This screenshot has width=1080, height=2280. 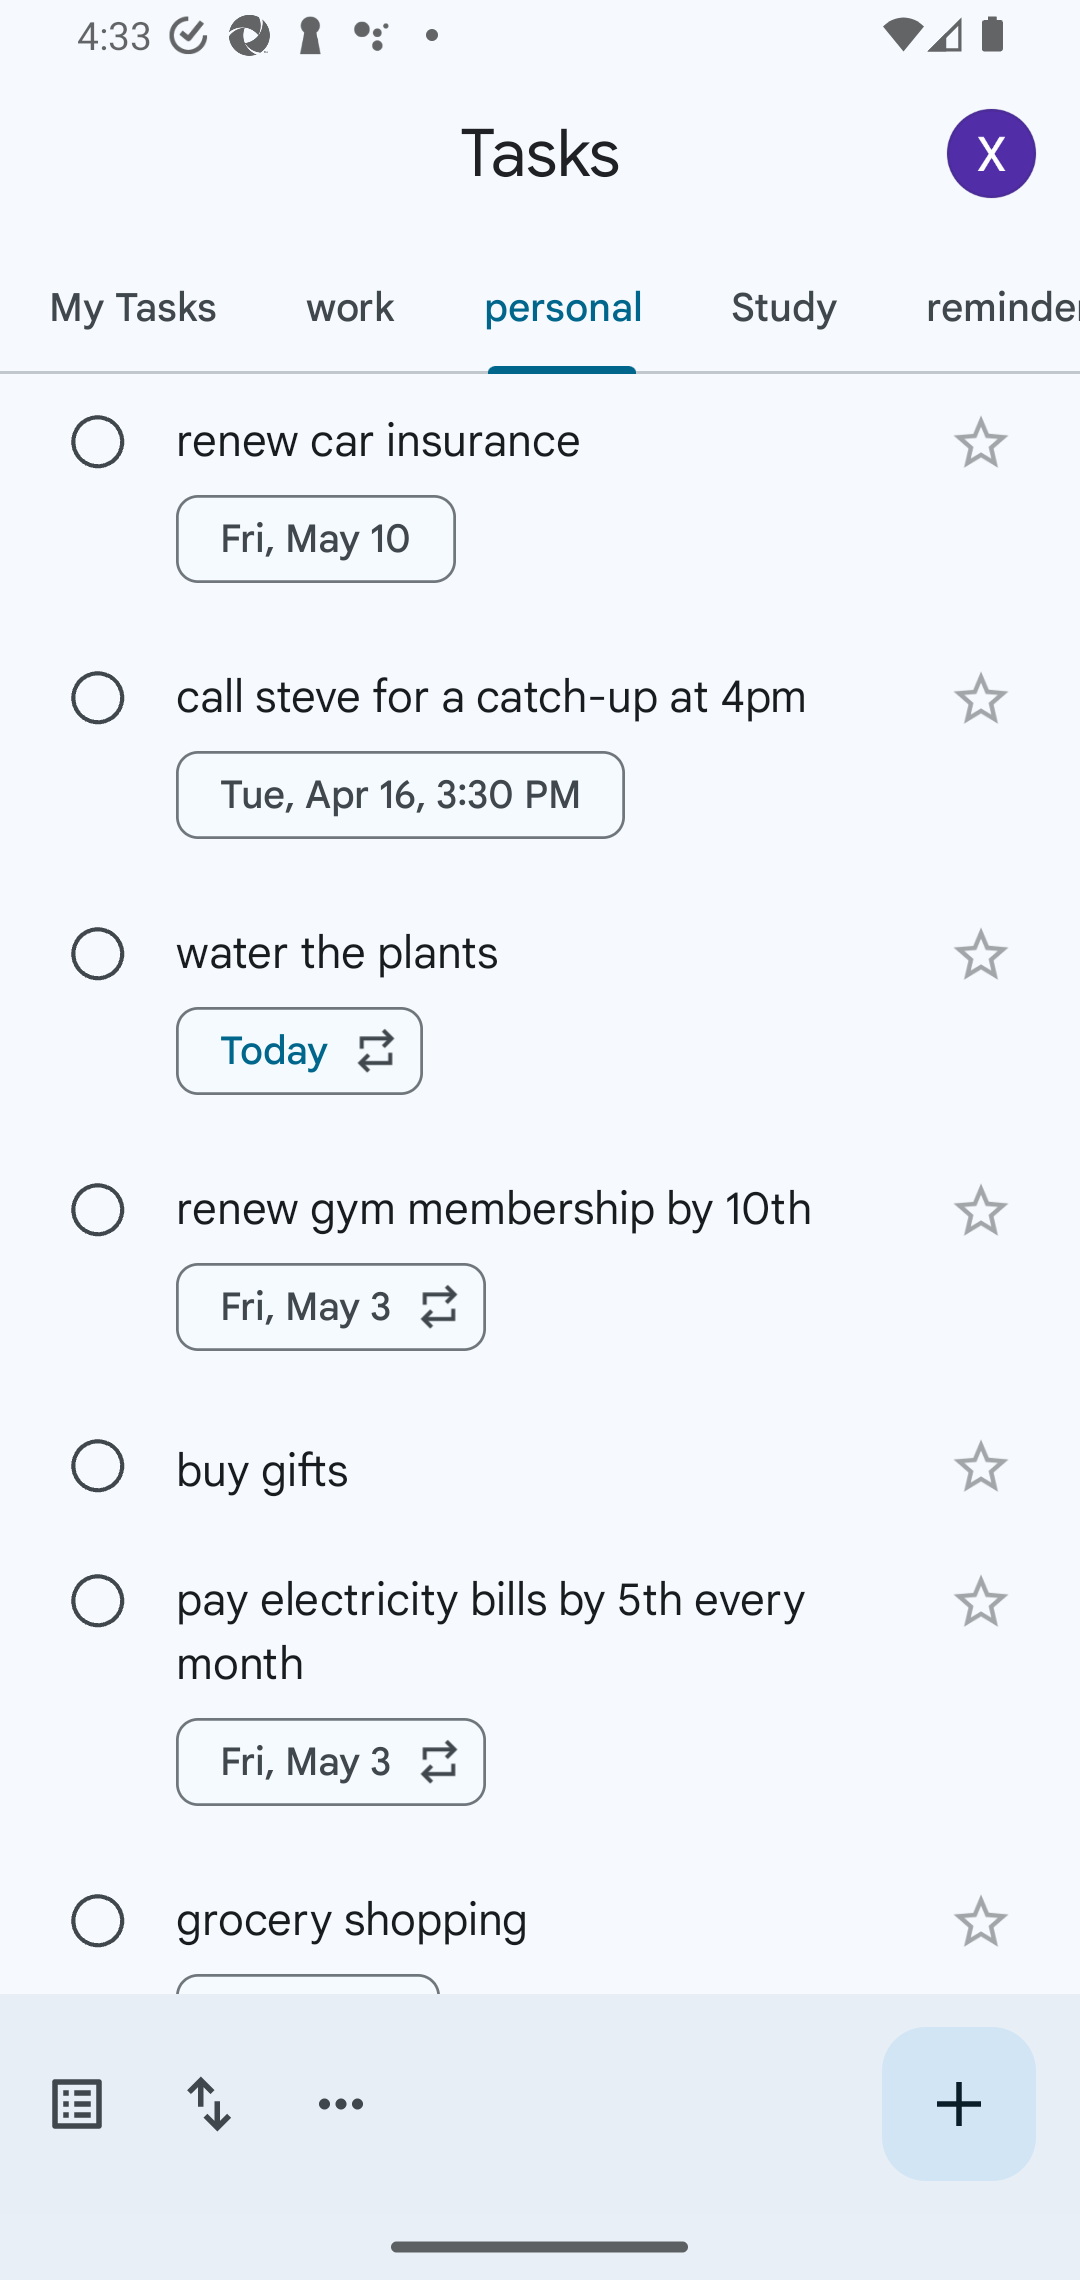 I want to click on reminders, so click(x=980, y=307).